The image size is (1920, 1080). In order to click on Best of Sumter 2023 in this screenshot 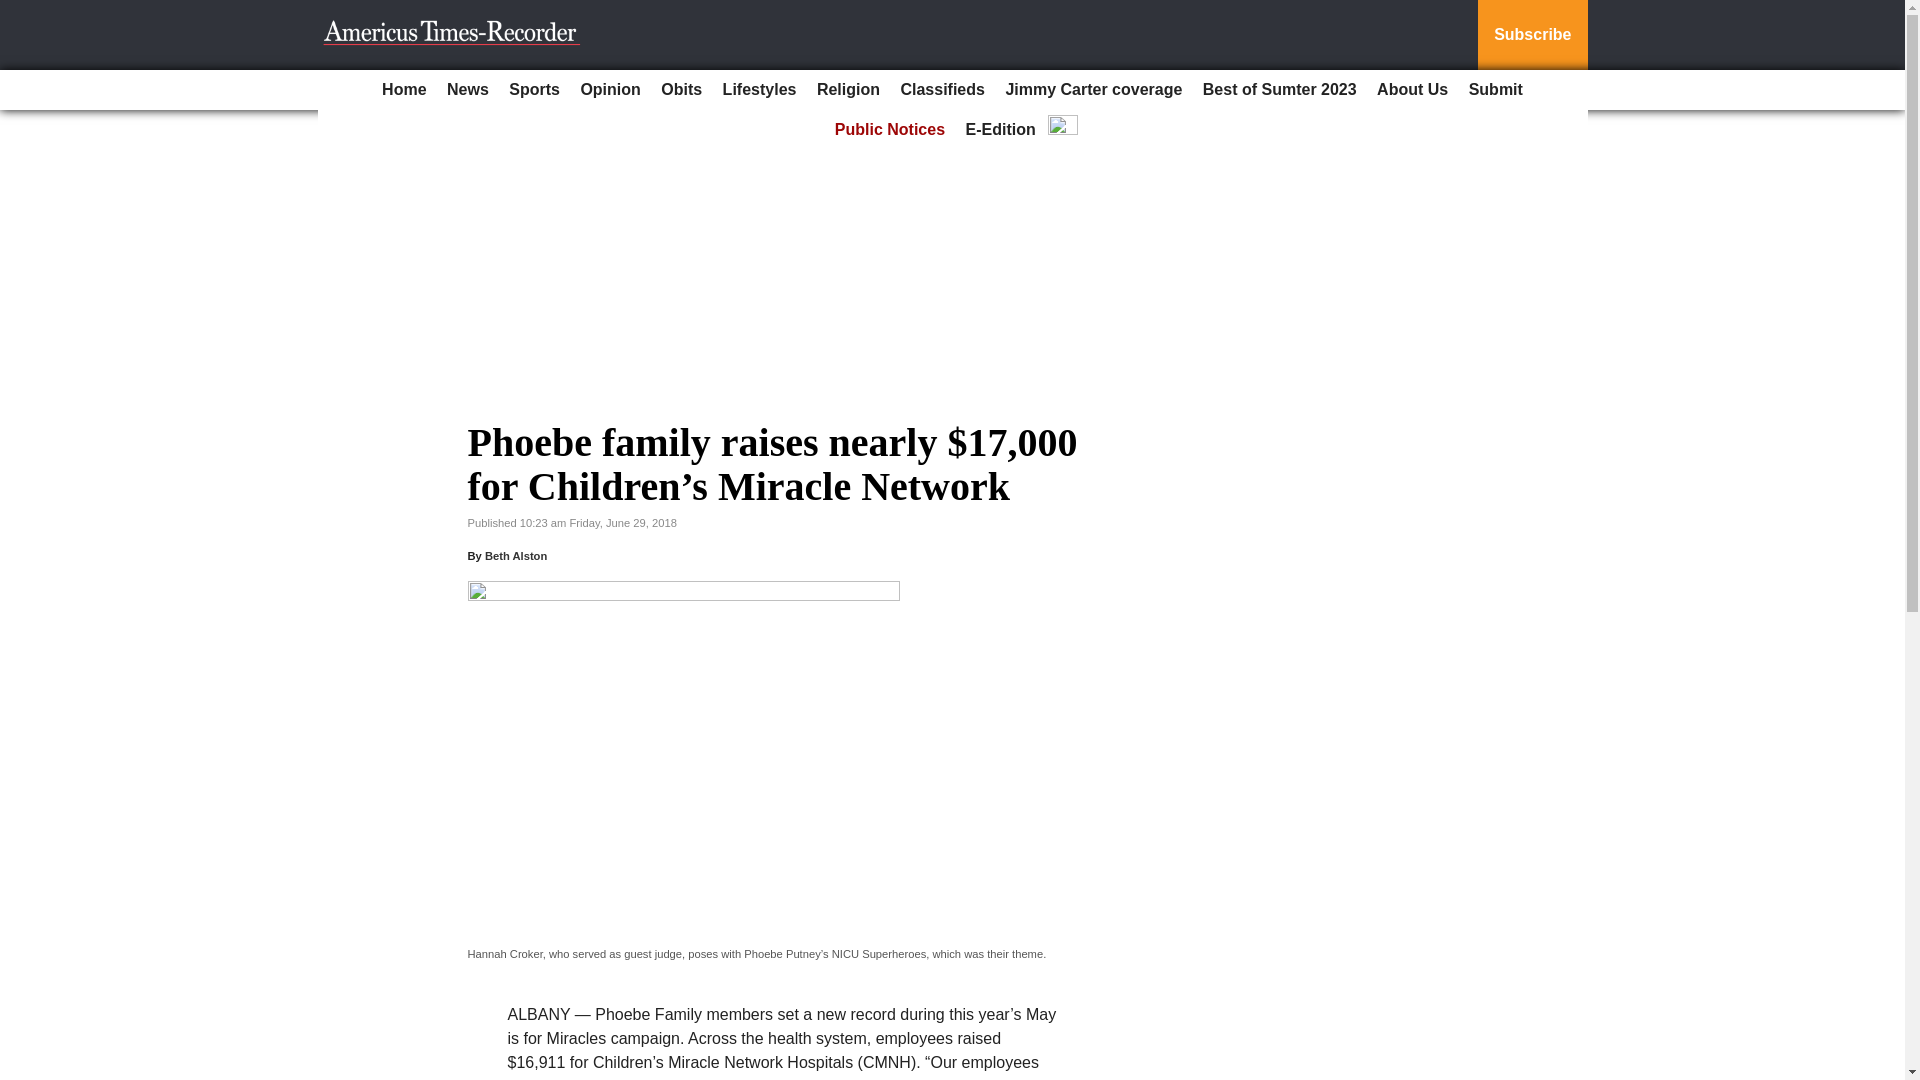, I will do `click(1280, 90)`.